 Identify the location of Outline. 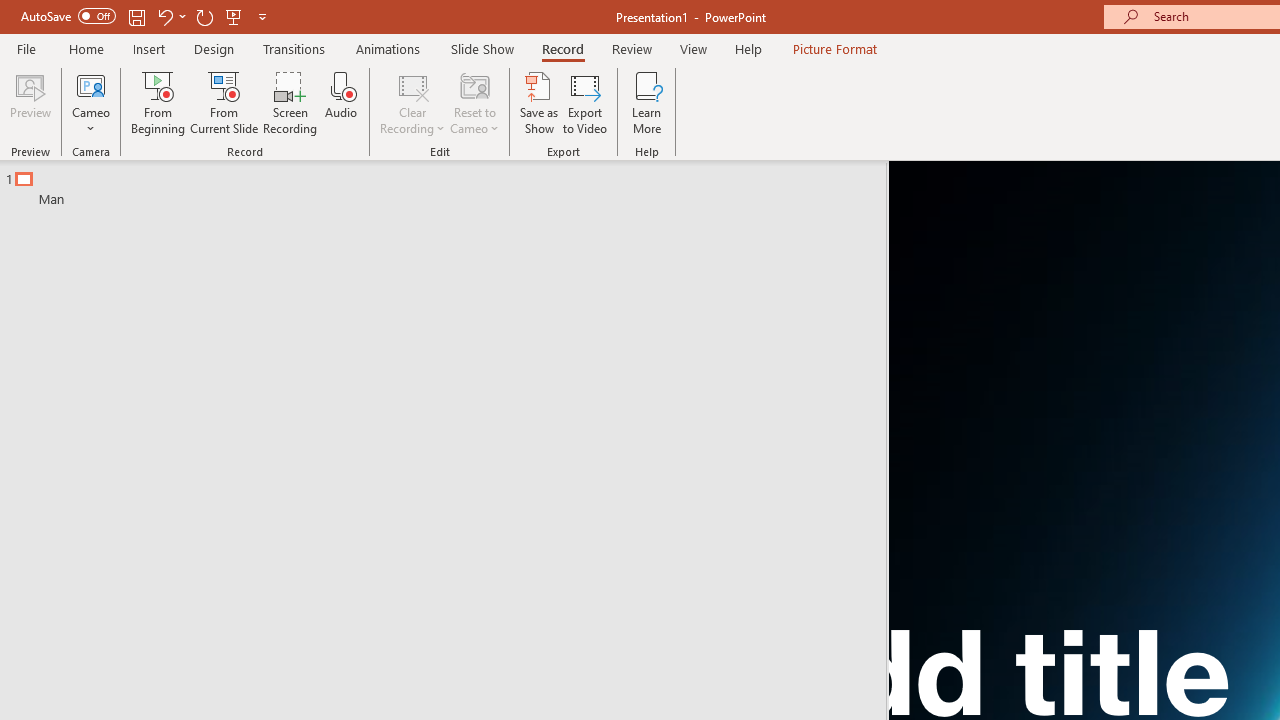
(452, 184).